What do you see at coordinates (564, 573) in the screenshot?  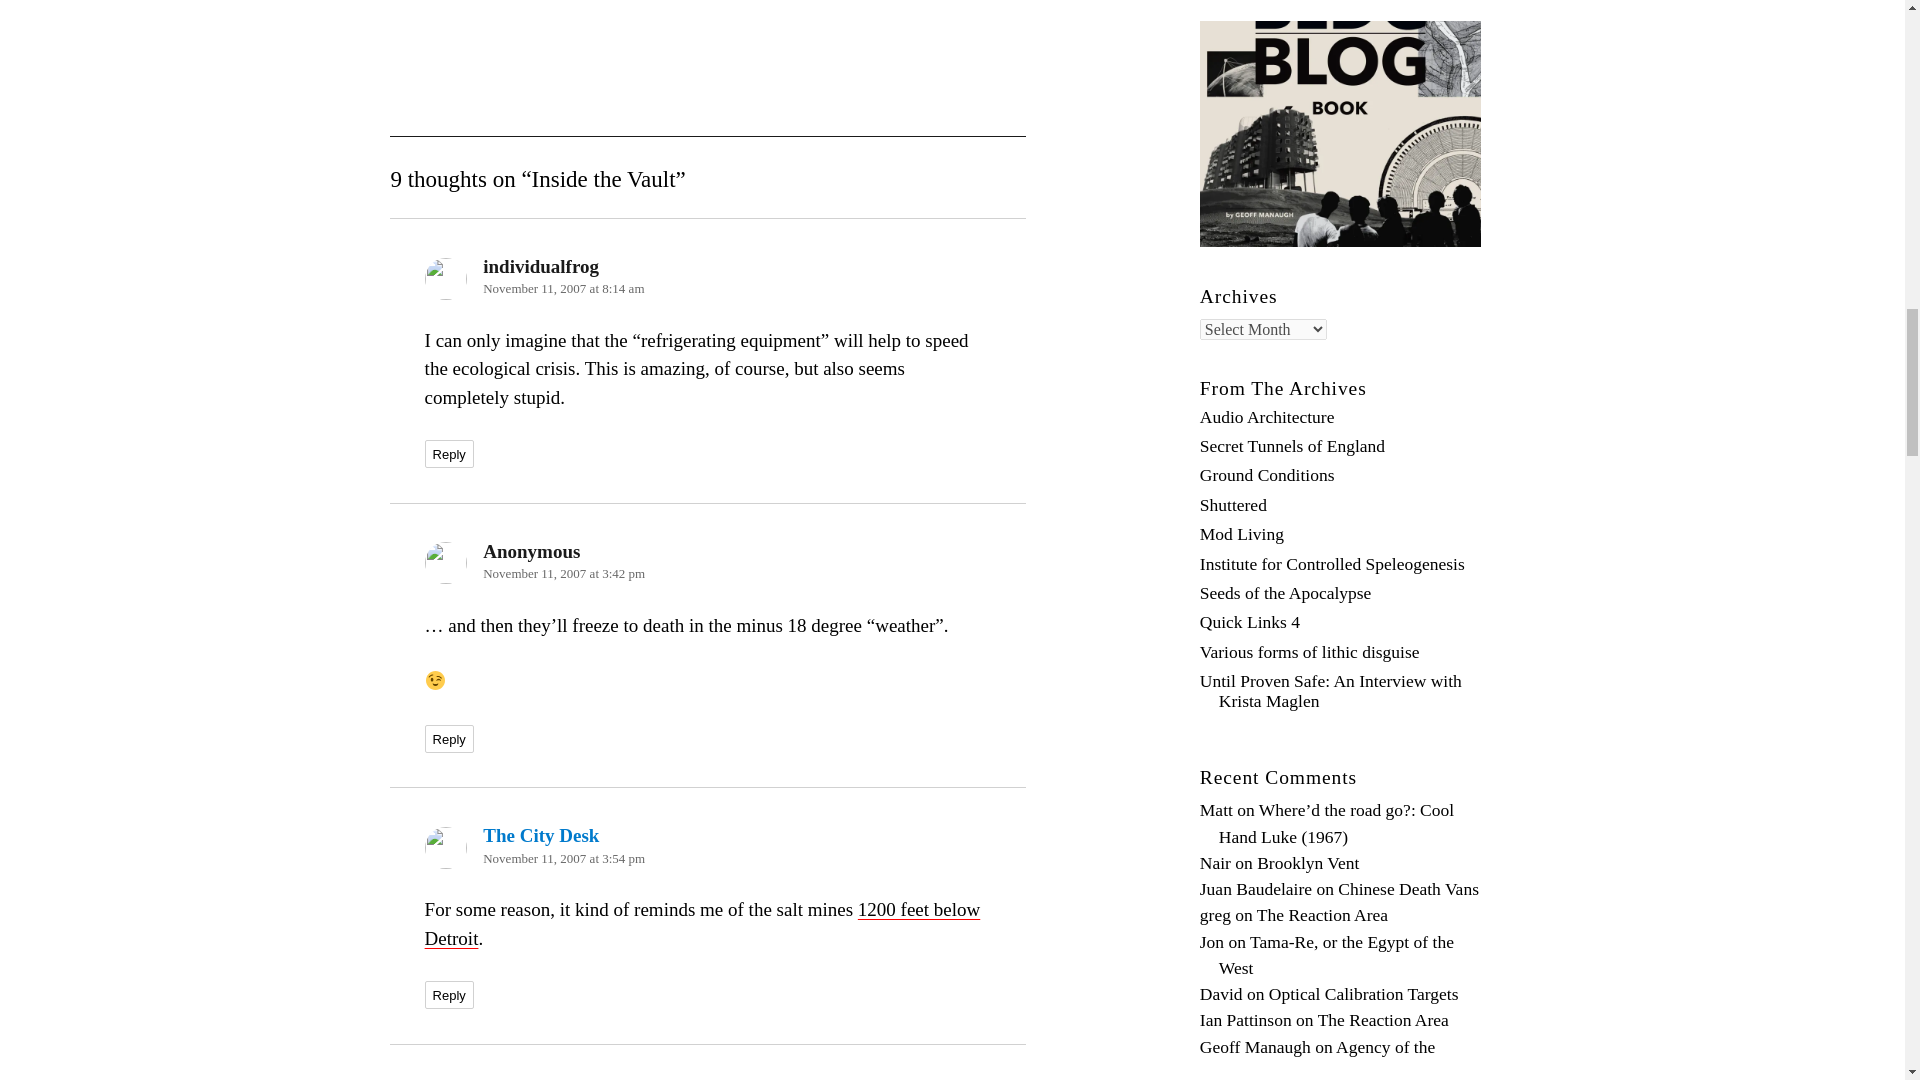 I see `November 11, 2007 at 3:42 pm` at bounding box center [564, 573].